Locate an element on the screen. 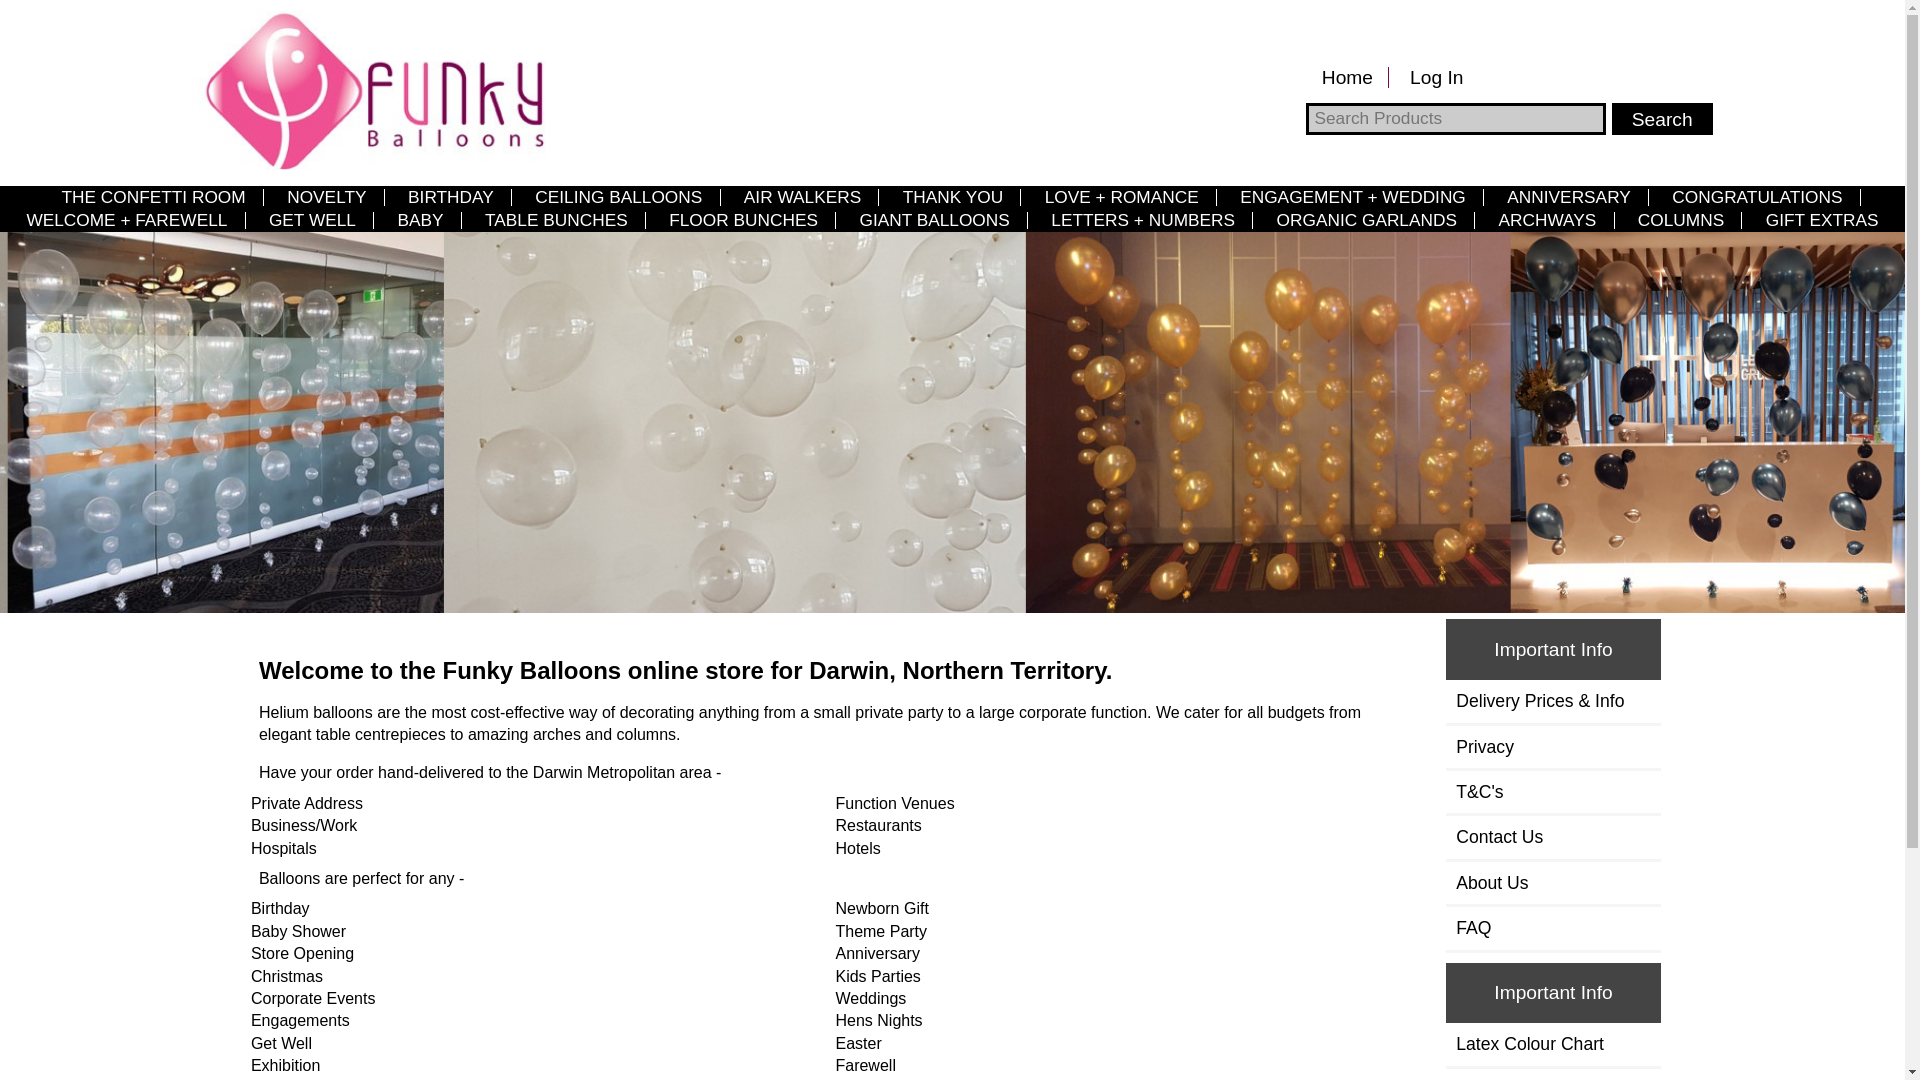 The image size is (1920, 1080). LETTERS + NUMBERS is located at coordinates (1143, 220).